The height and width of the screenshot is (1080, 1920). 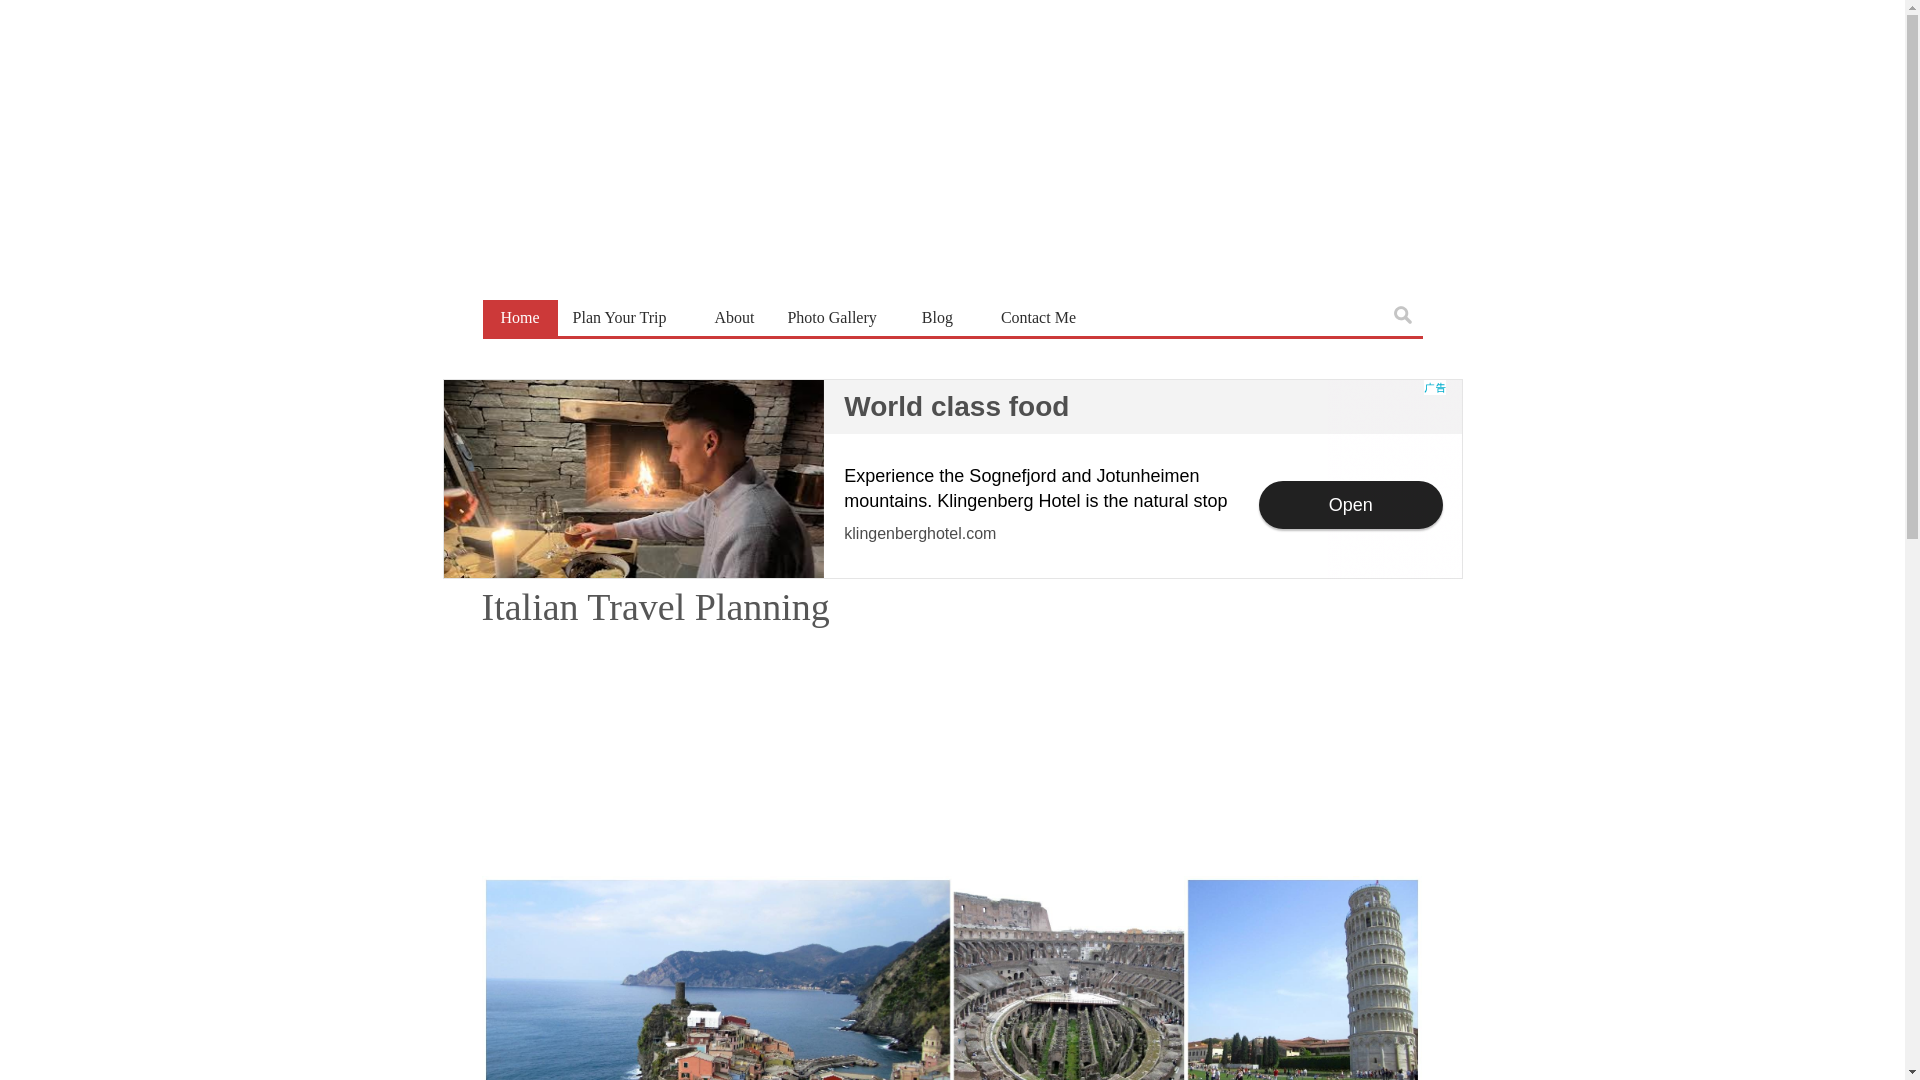 I want to click on Home, so click(x=518, y=318).